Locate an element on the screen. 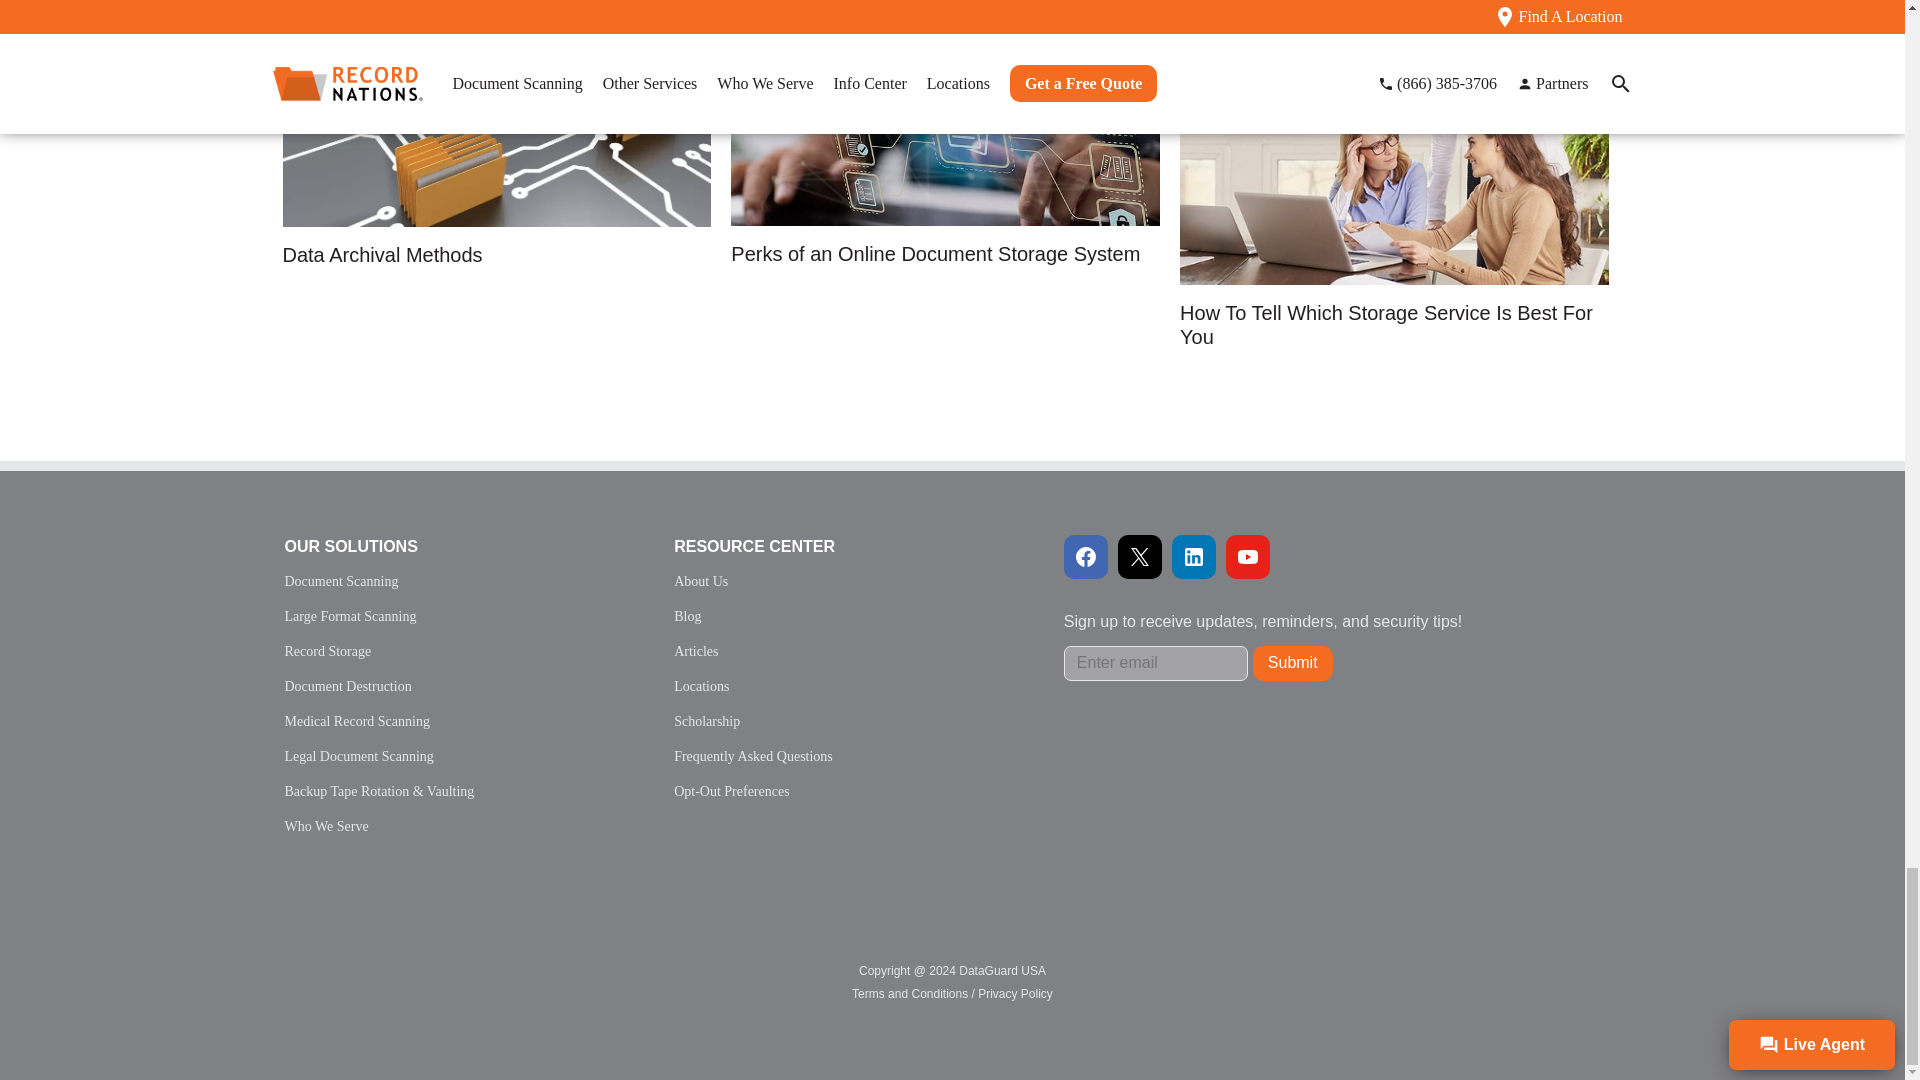 The width and height of the screenshot is (1920, 1080). Linkedin is located at coordinates (1193, 556).